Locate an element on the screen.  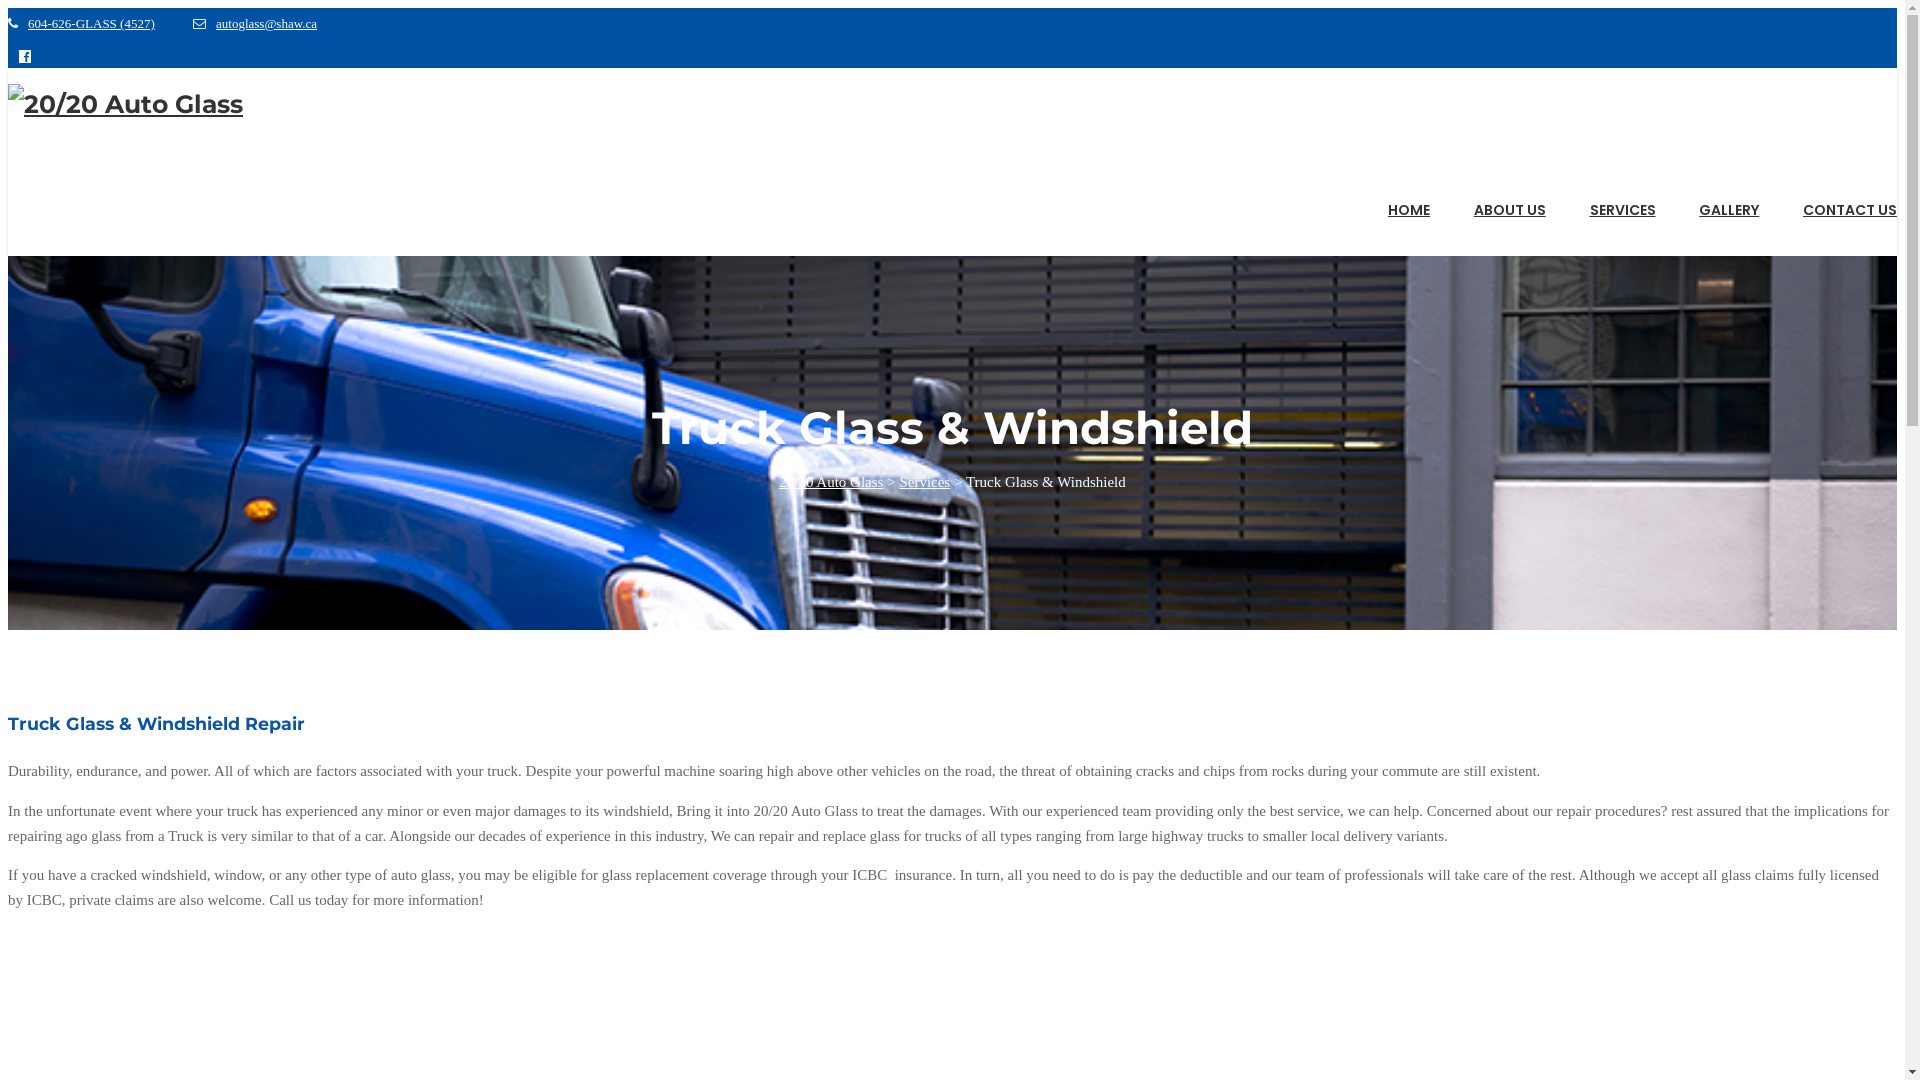
HOME is located at coordinates (1404, 202).